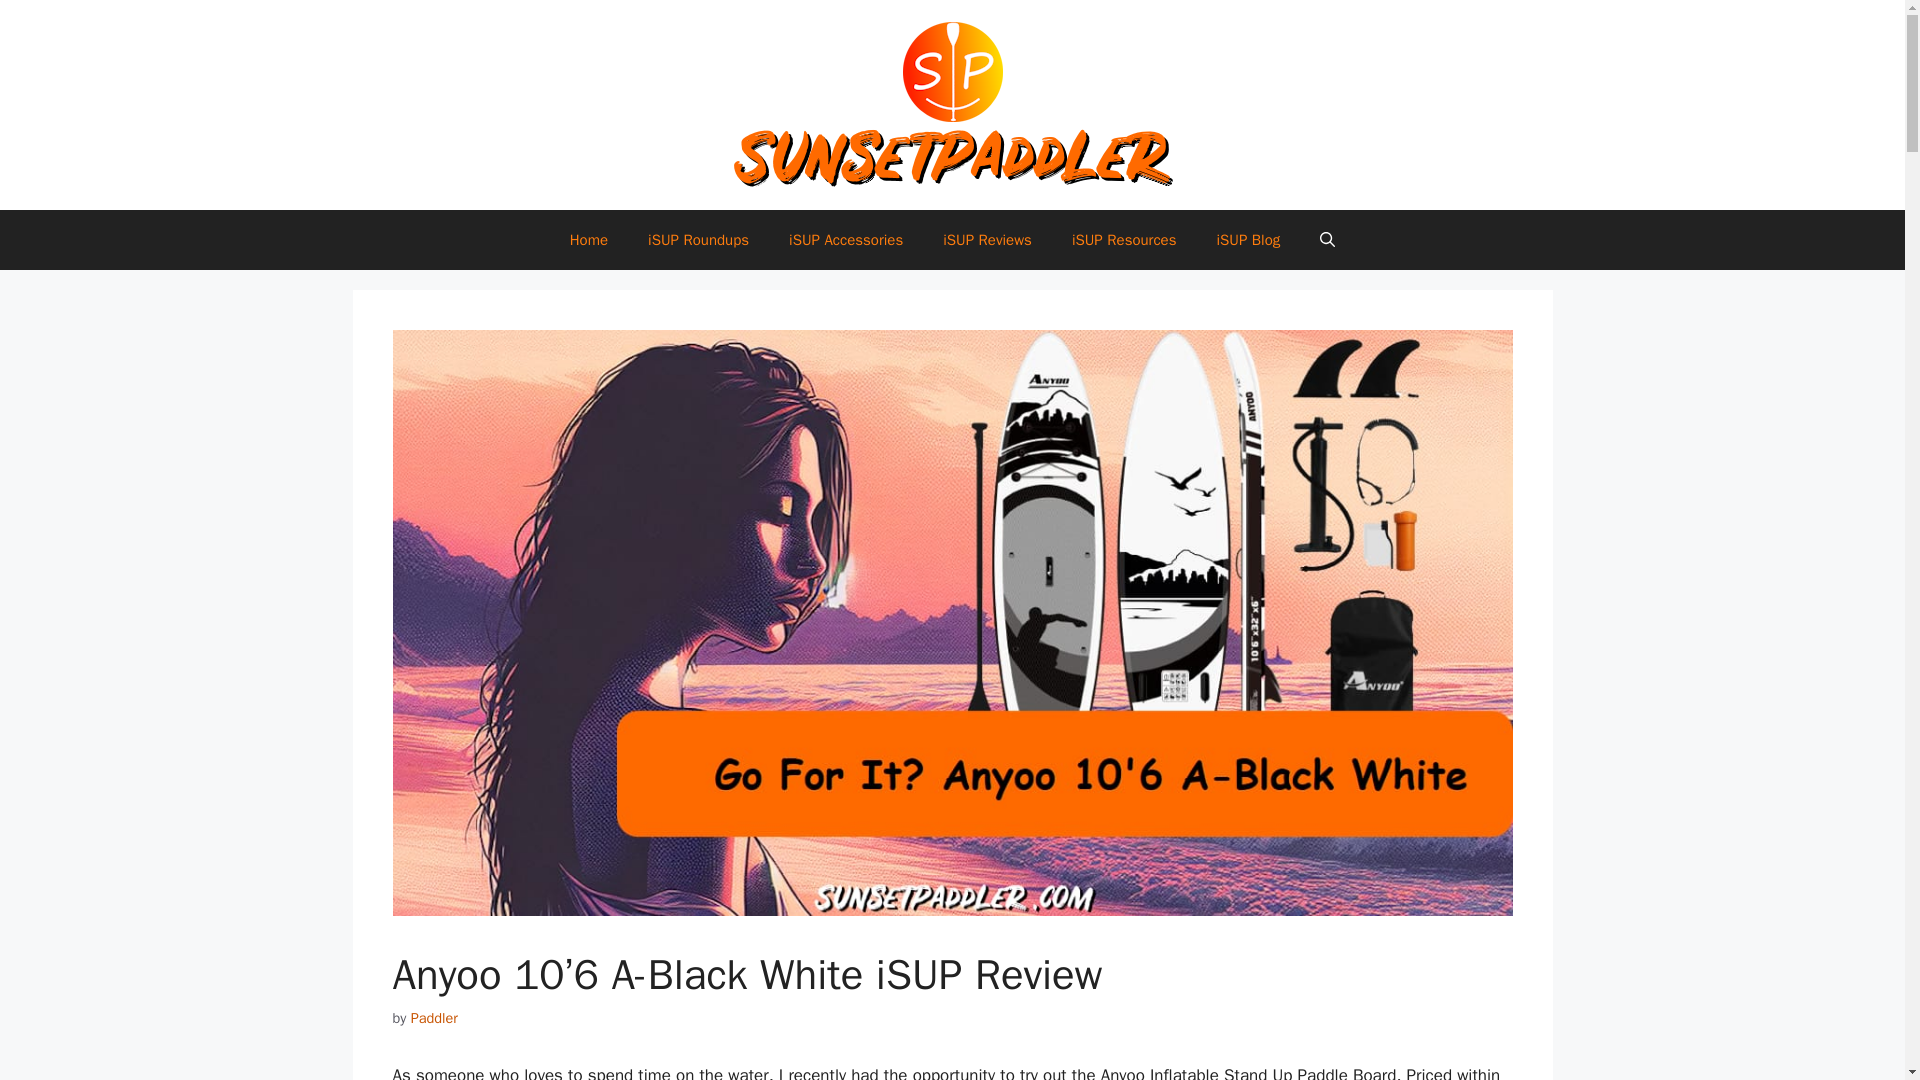 The height and width of the screenshot is (1080, 1920). I want to click on iSUP Roundups, so click(698, 240).